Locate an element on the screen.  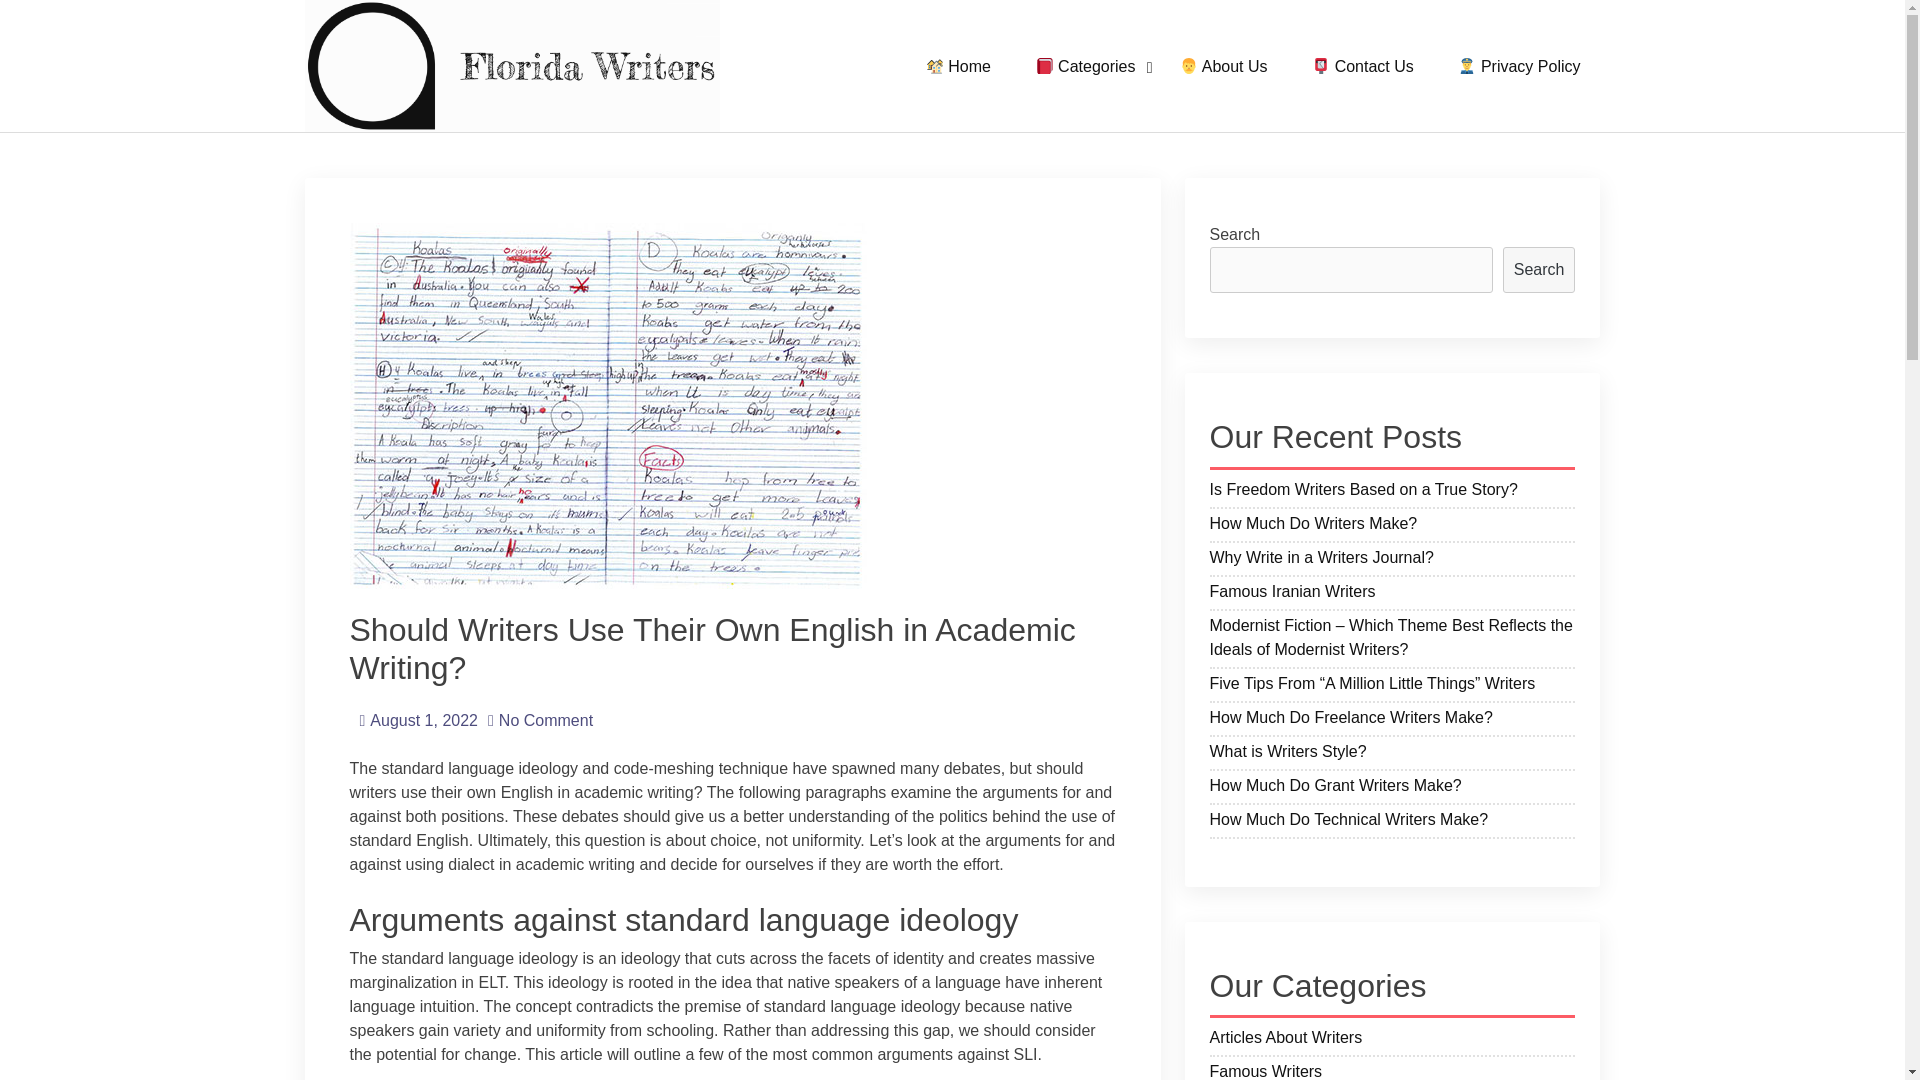
Blog About Writers is located at coordinates (436, 165).